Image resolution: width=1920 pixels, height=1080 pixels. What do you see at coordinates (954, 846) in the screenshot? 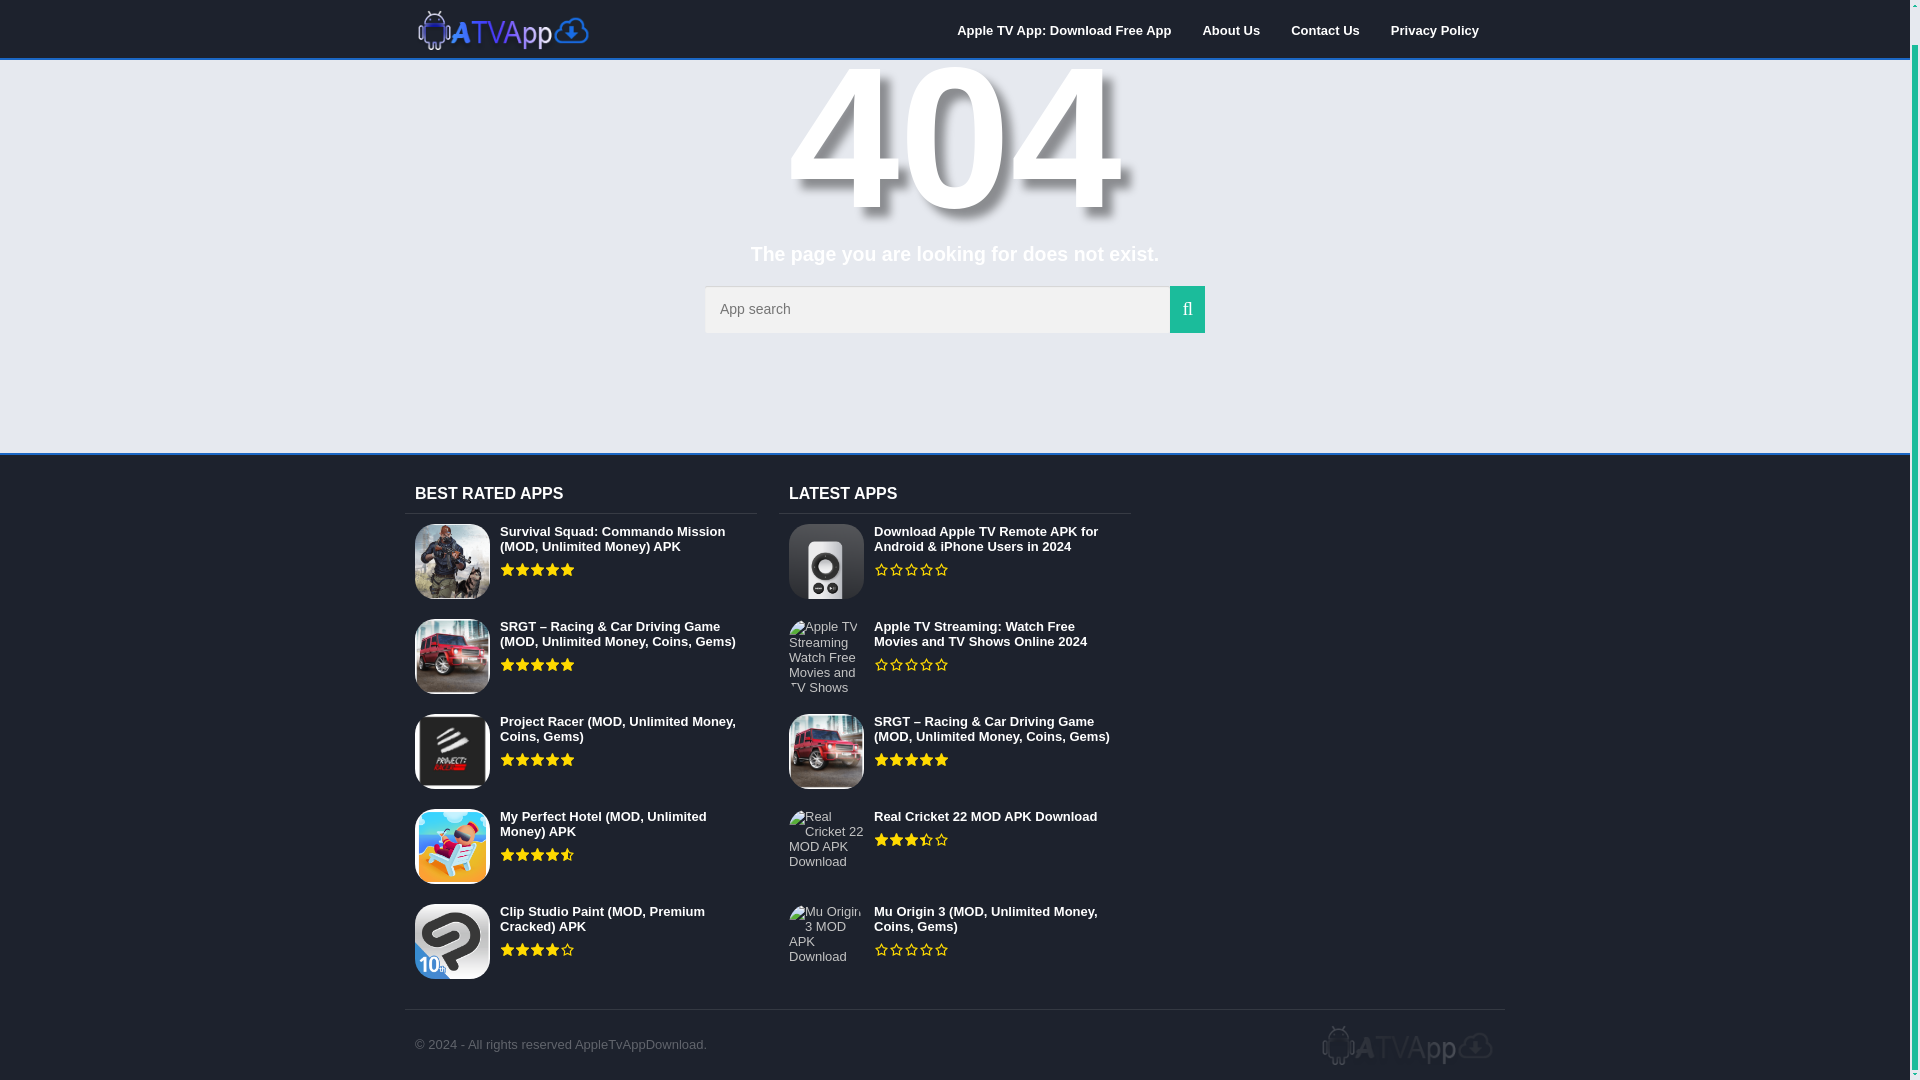
I see `Real Cricket 22 MOD APK Download` at bounding box center [954, 846].